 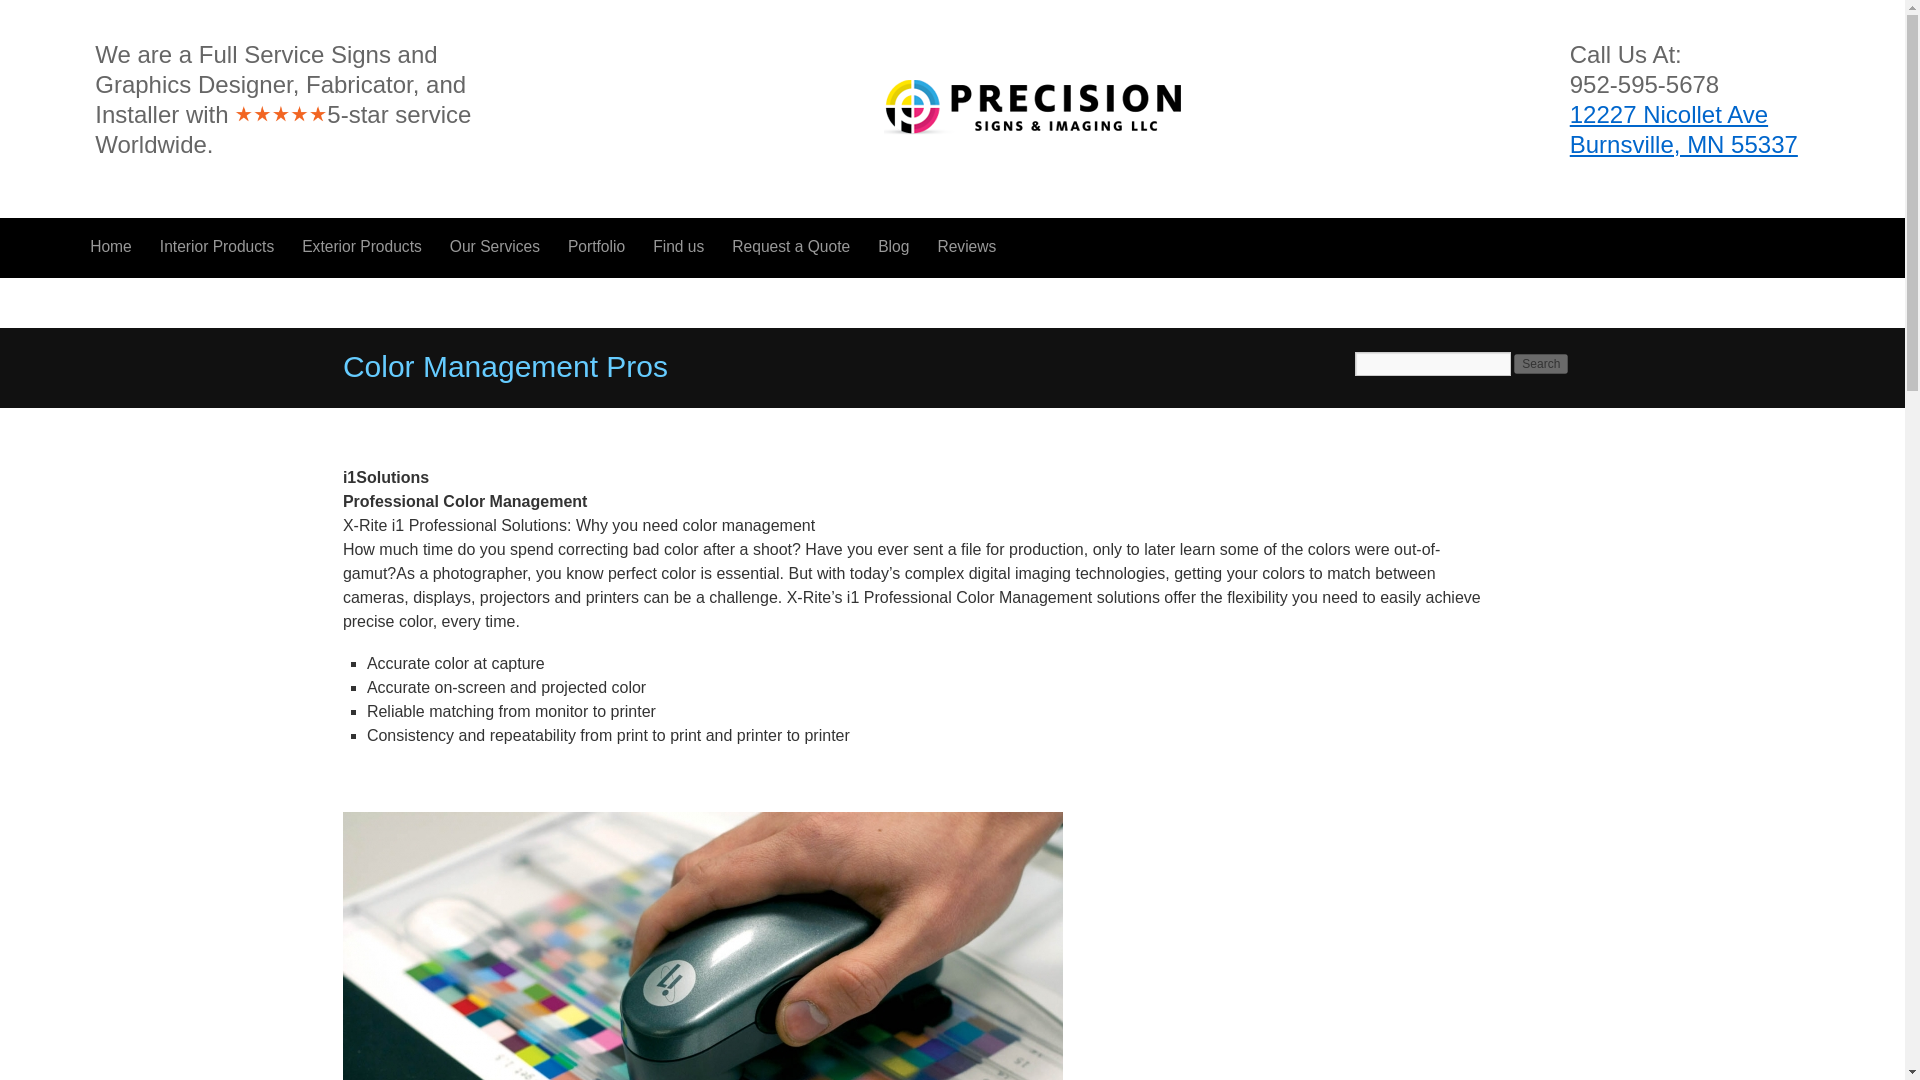 I want to click on 5 Stars, so click(x=280, y=114).